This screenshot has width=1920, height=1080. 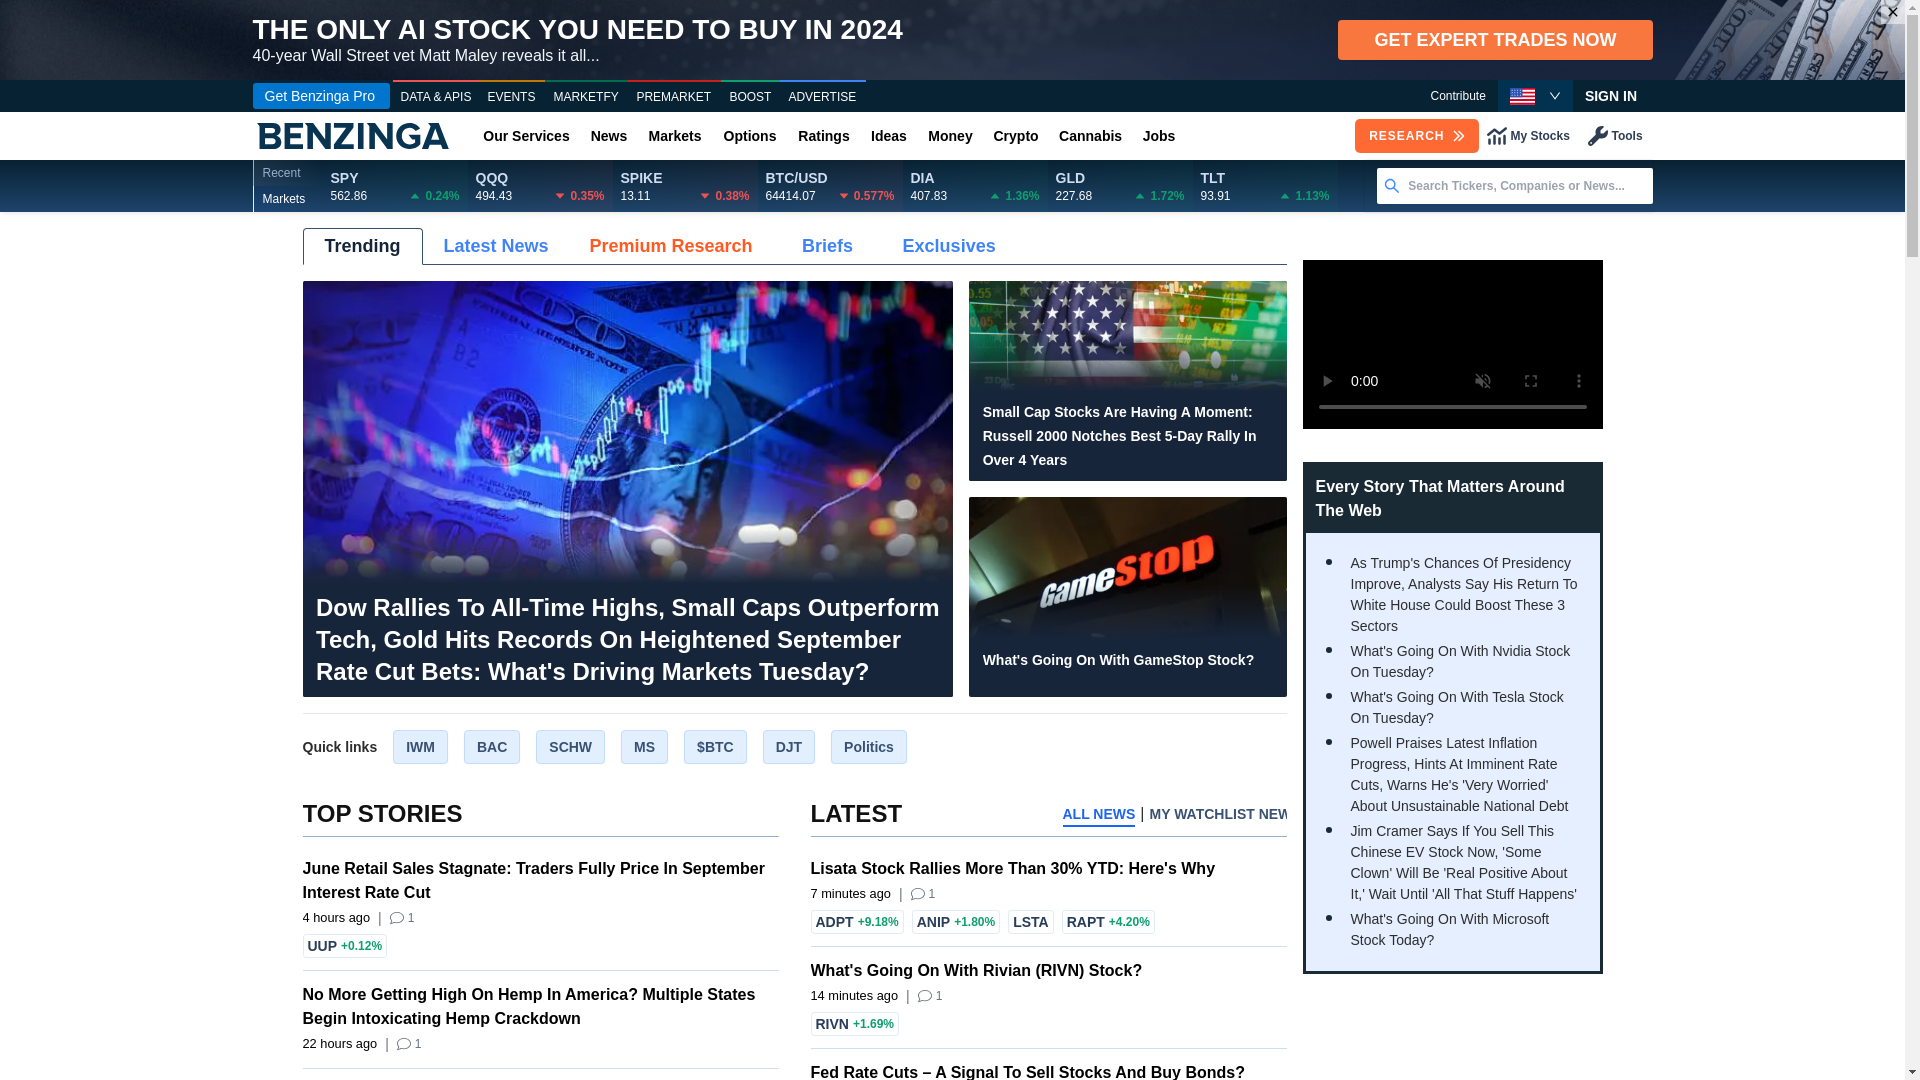 I want to click on EVENTS, so click(x=512, y=97).